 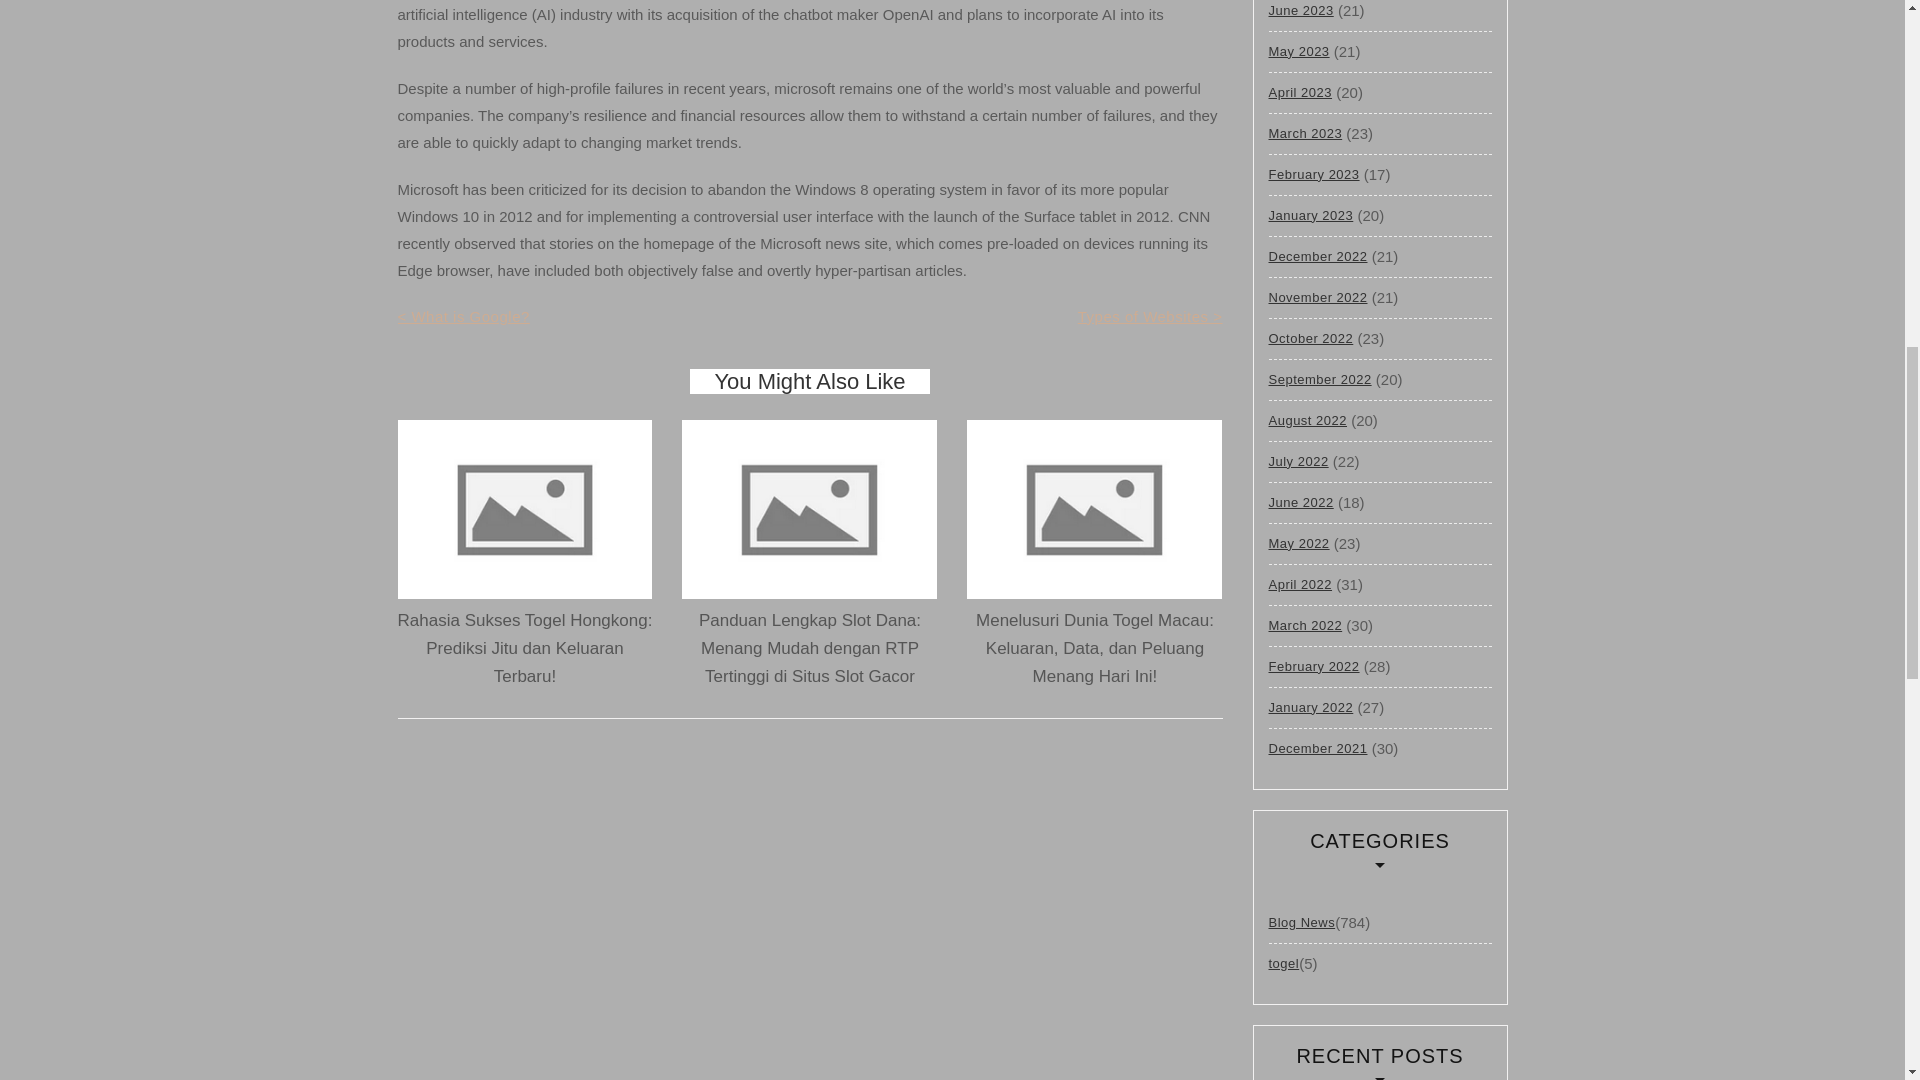 What do you see at coordinates (1317, 256) in the screenshot?
I see `December 2022` at bounding box center [1317, 256].